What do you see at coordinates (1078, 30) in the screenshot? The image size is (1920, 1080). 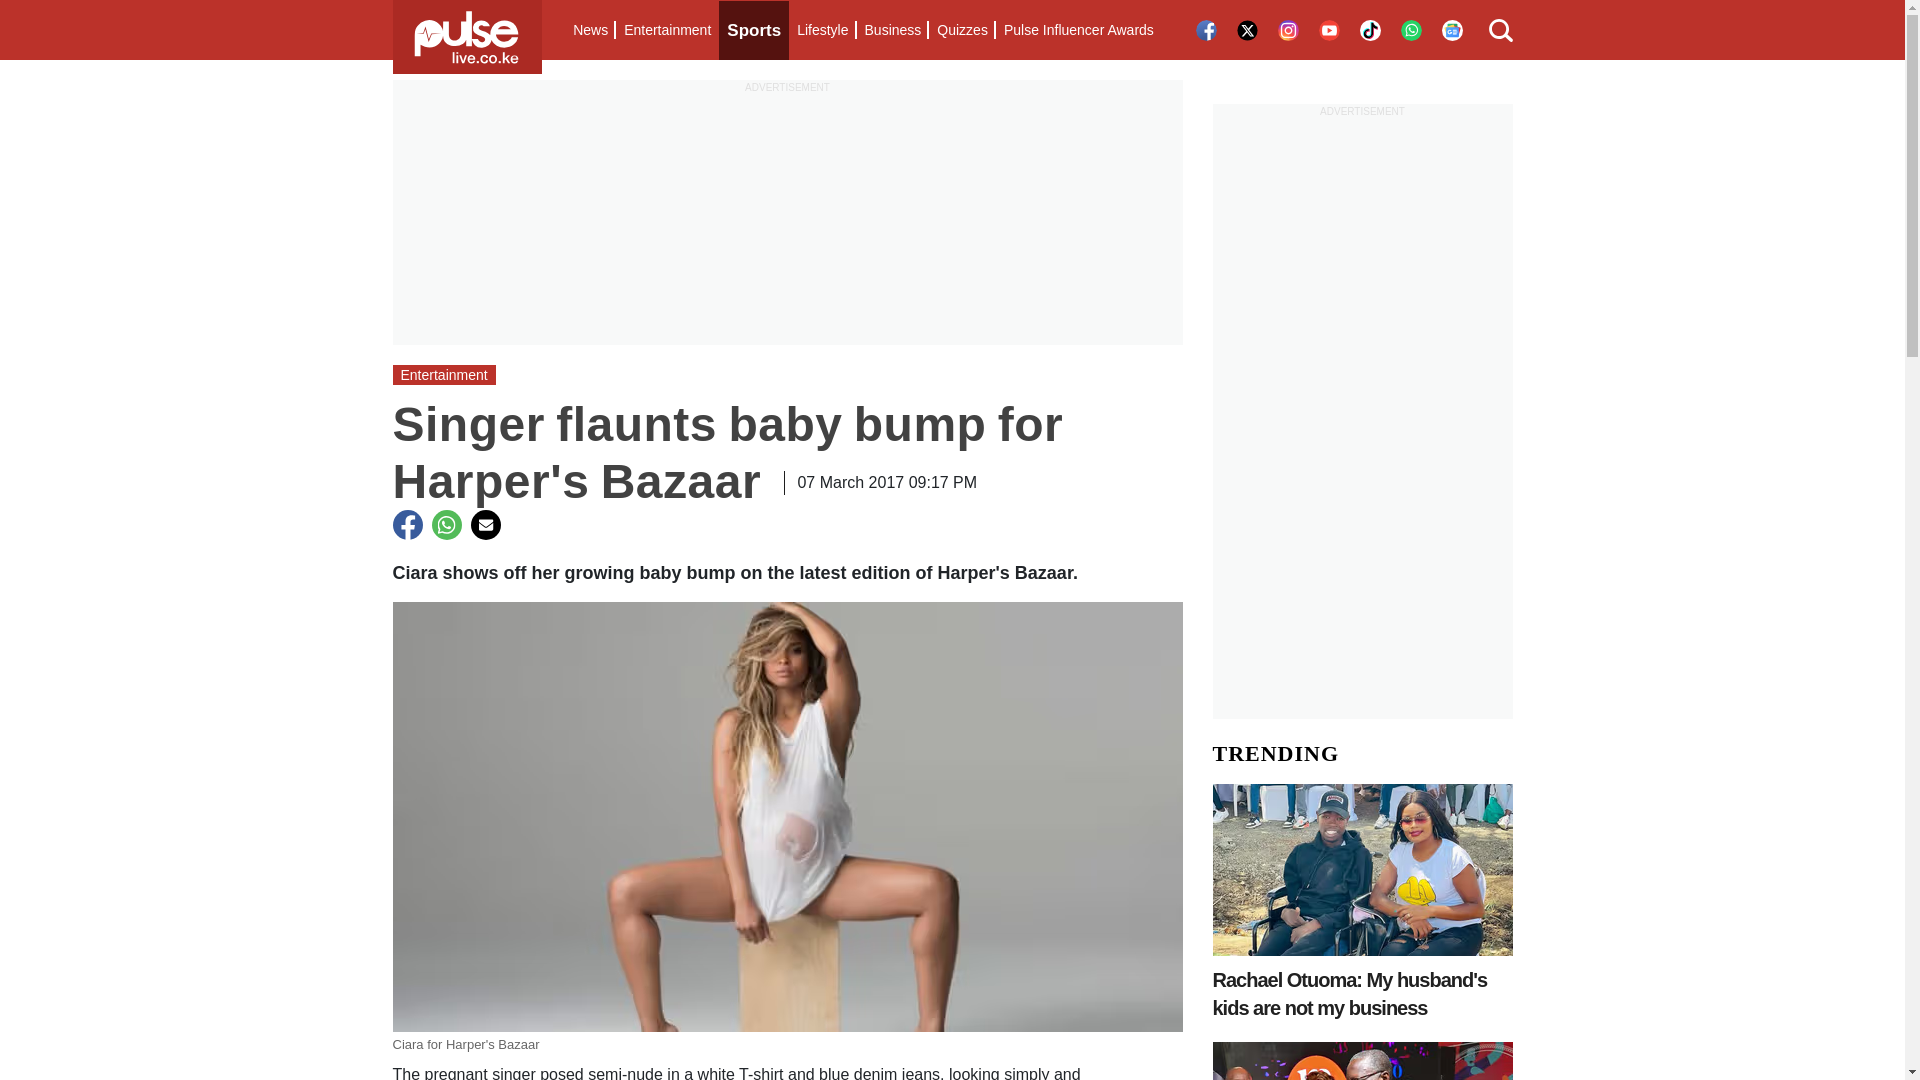 I see `Pulse Influencer Awards` at bounding box center [1078, 30].